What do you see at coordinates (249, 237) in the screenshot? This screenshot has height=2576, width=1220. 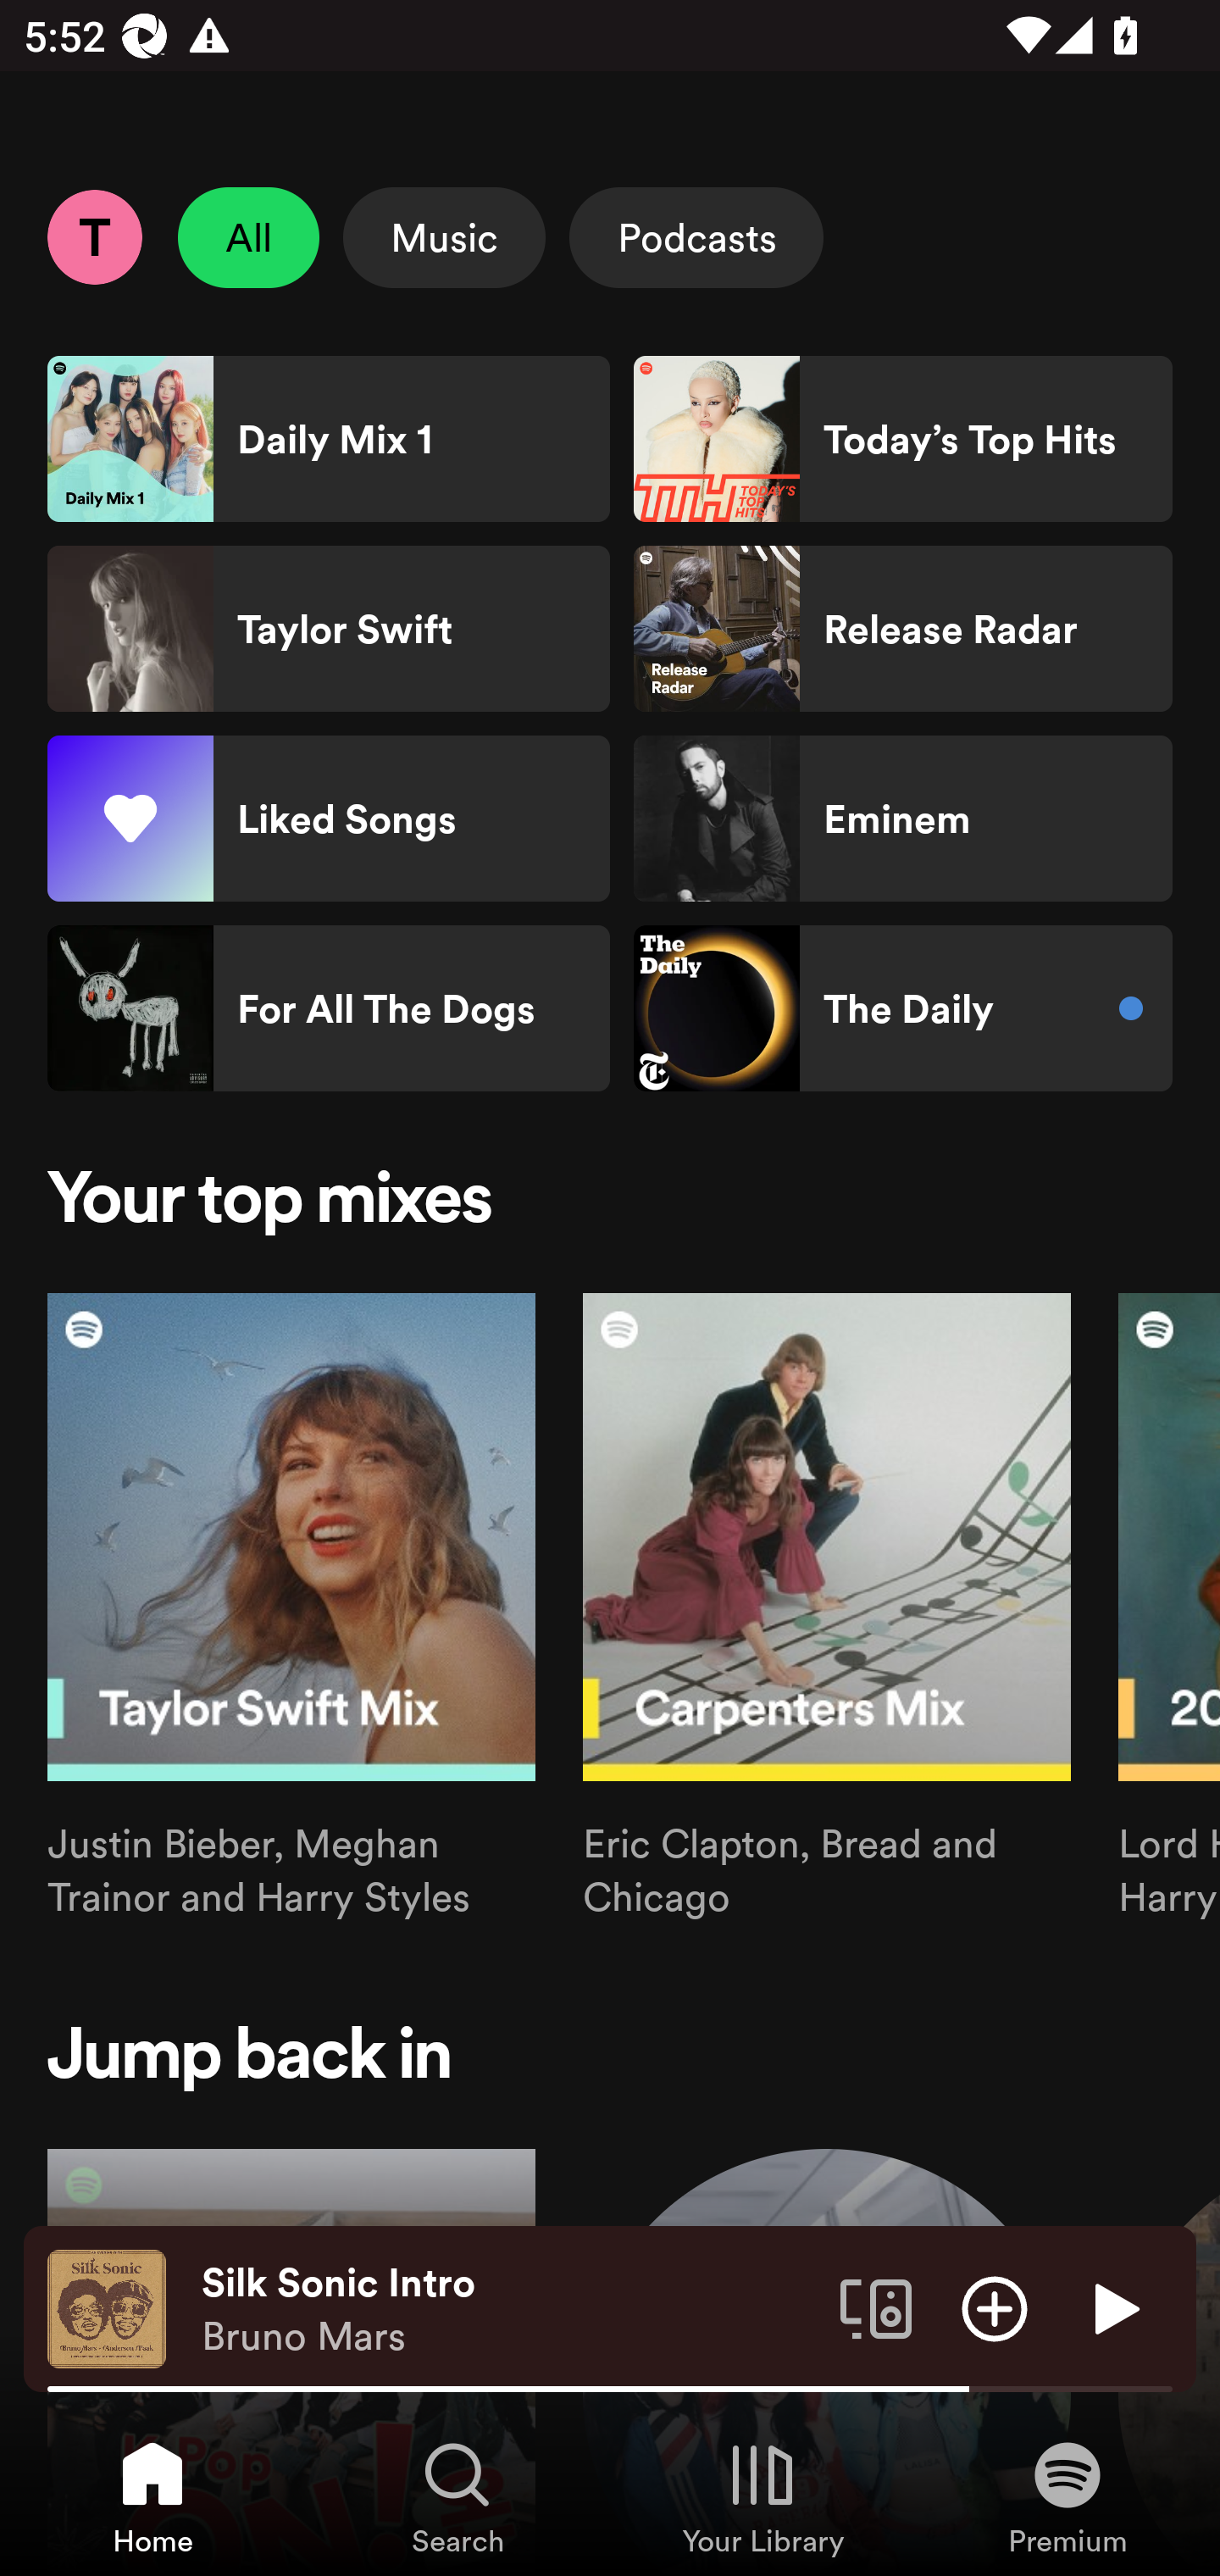 I see `All Unselect All` at bounding box center [249, 237].